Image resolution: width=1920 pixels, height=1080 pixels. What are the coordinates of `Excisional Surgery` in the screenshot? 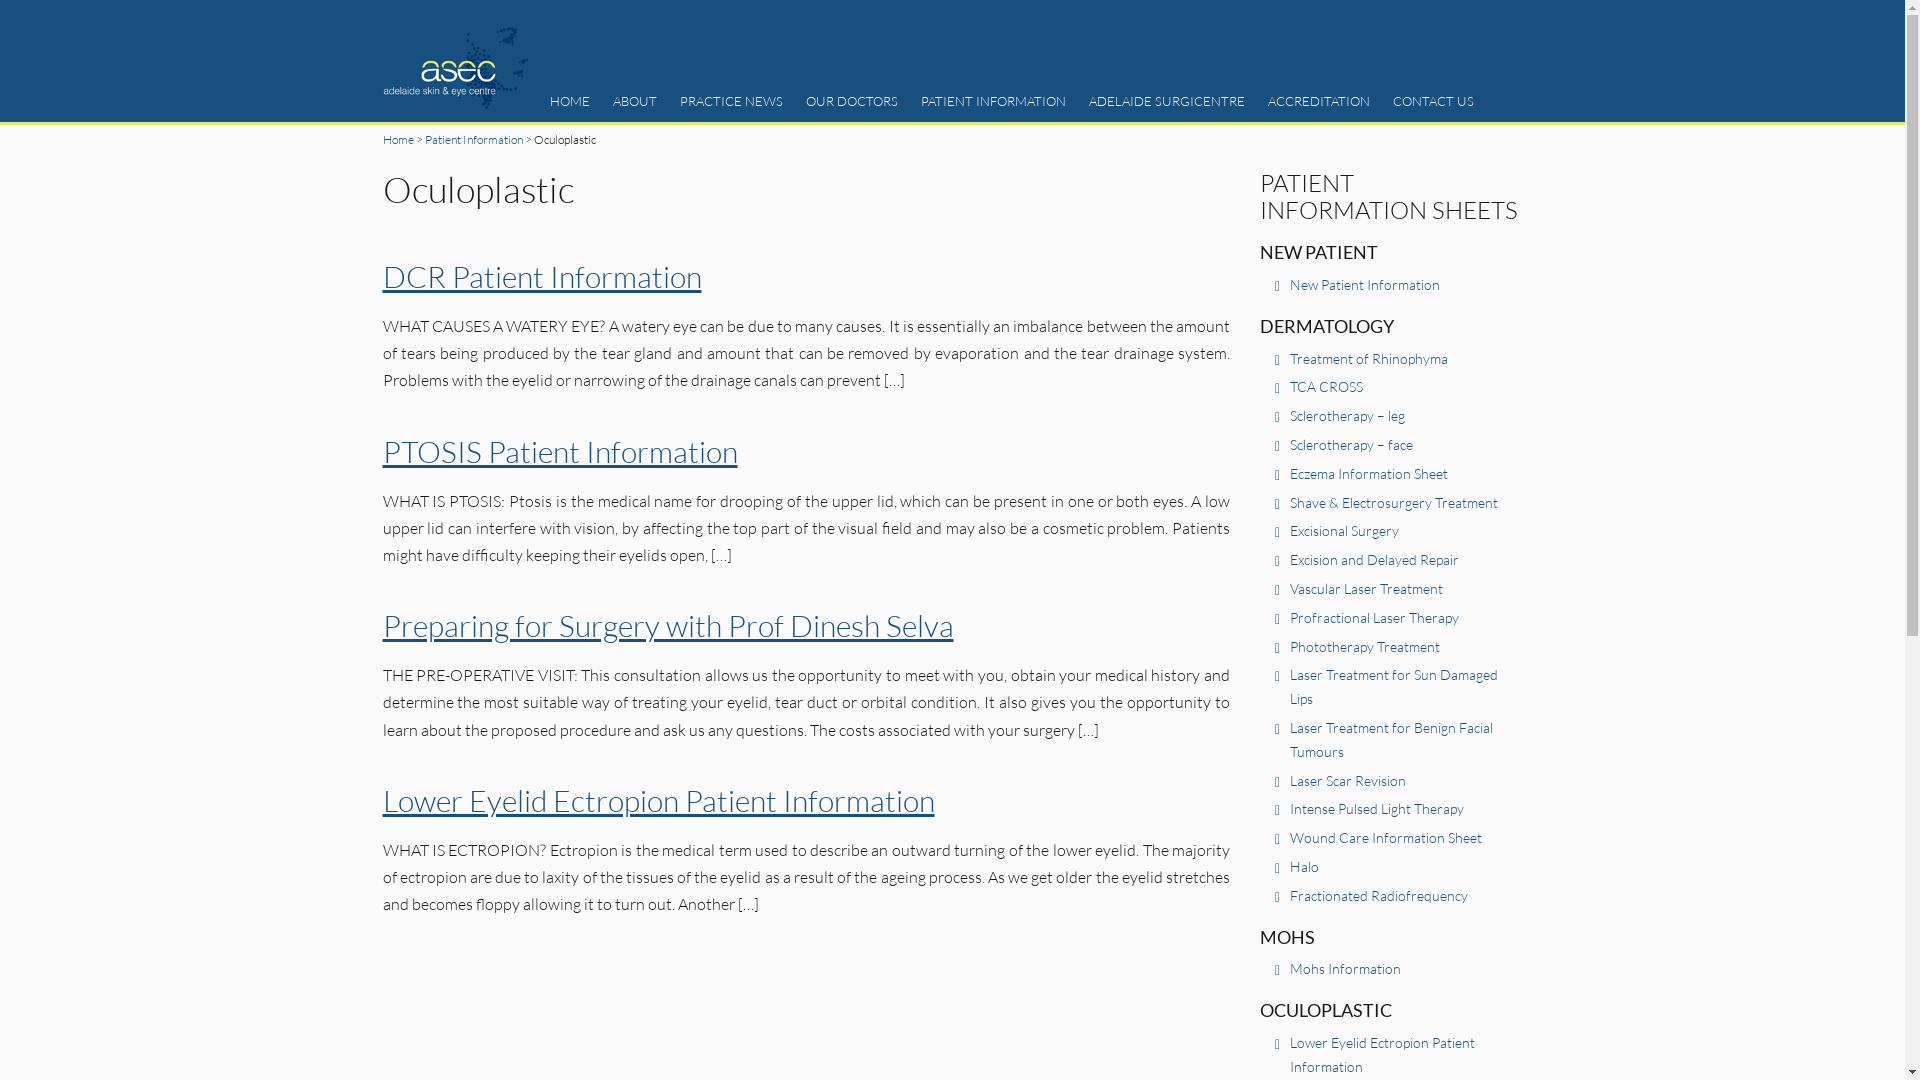 It's located at (1344, 530).